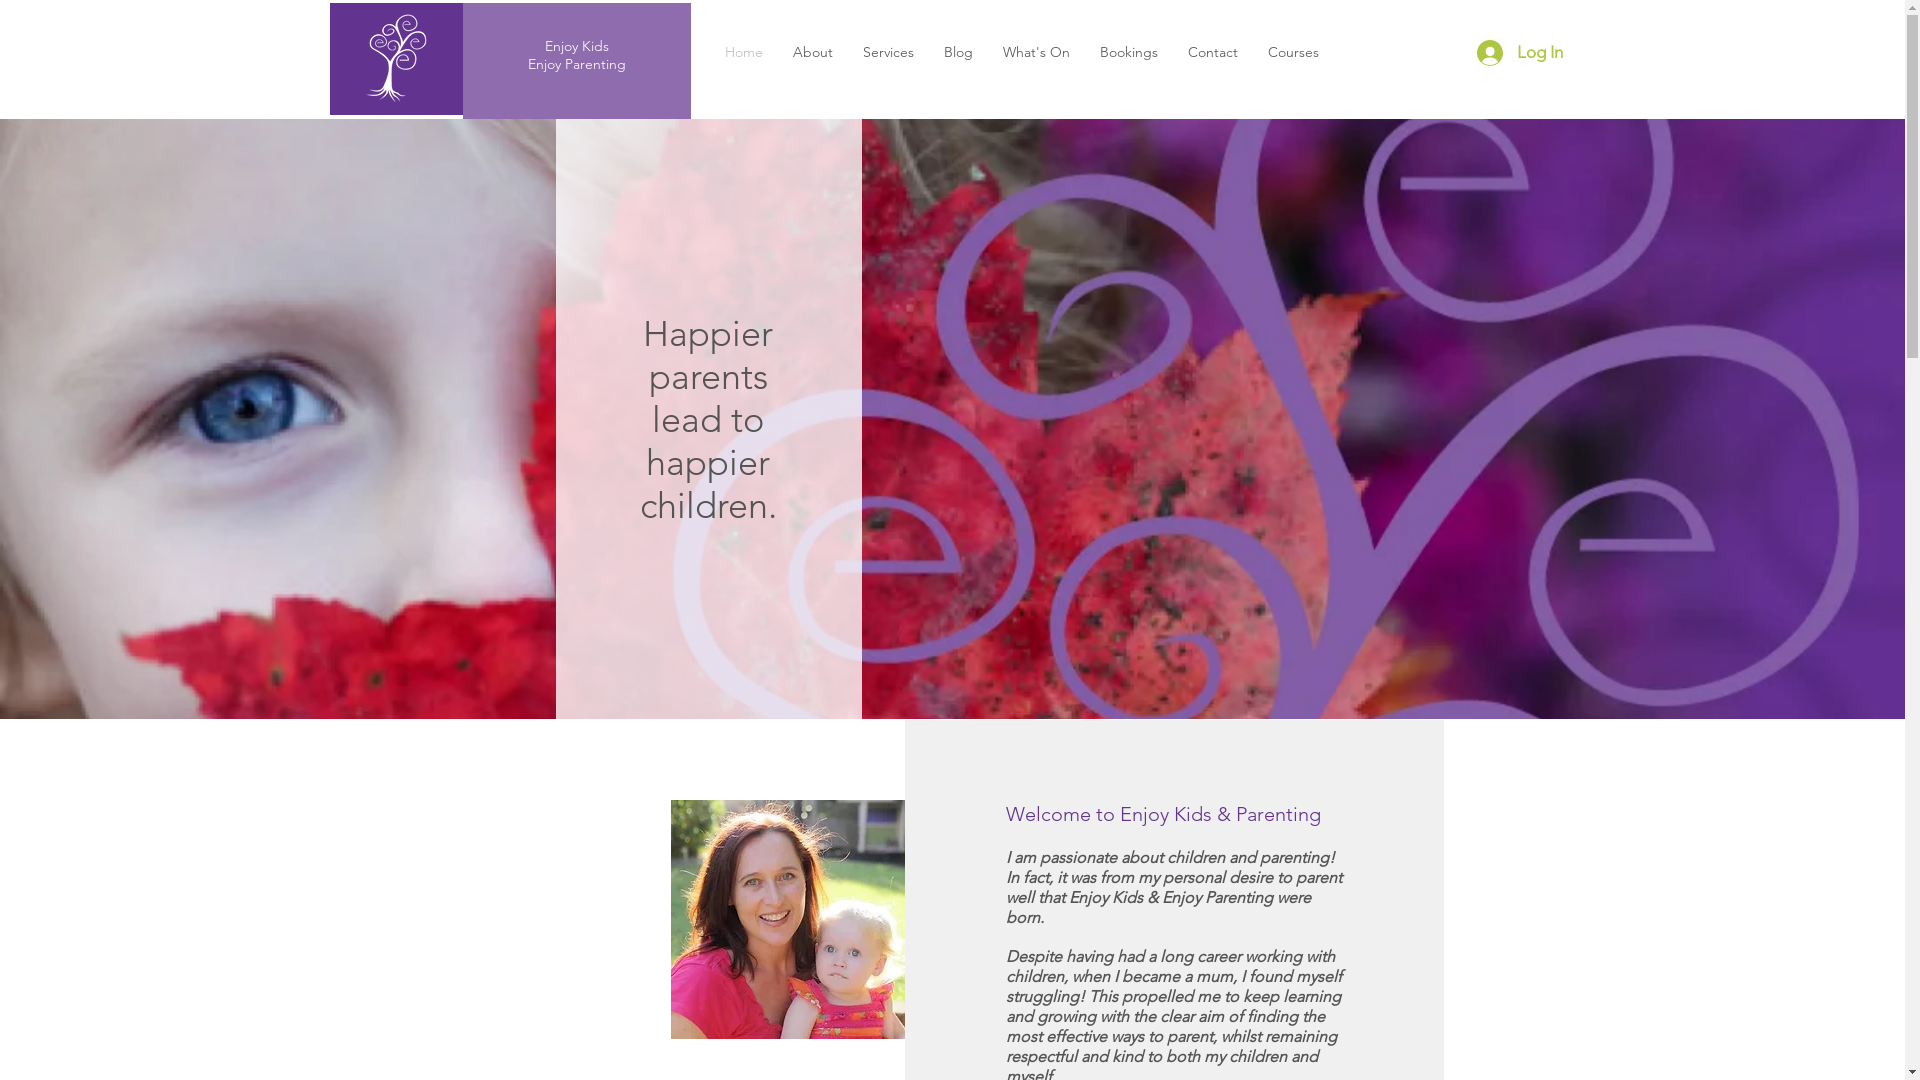 The height and width of the screenshot is (1080, 1920). Describe the element at coordinates (1212, 52) in the screenshot. I see `Contact` at that location.